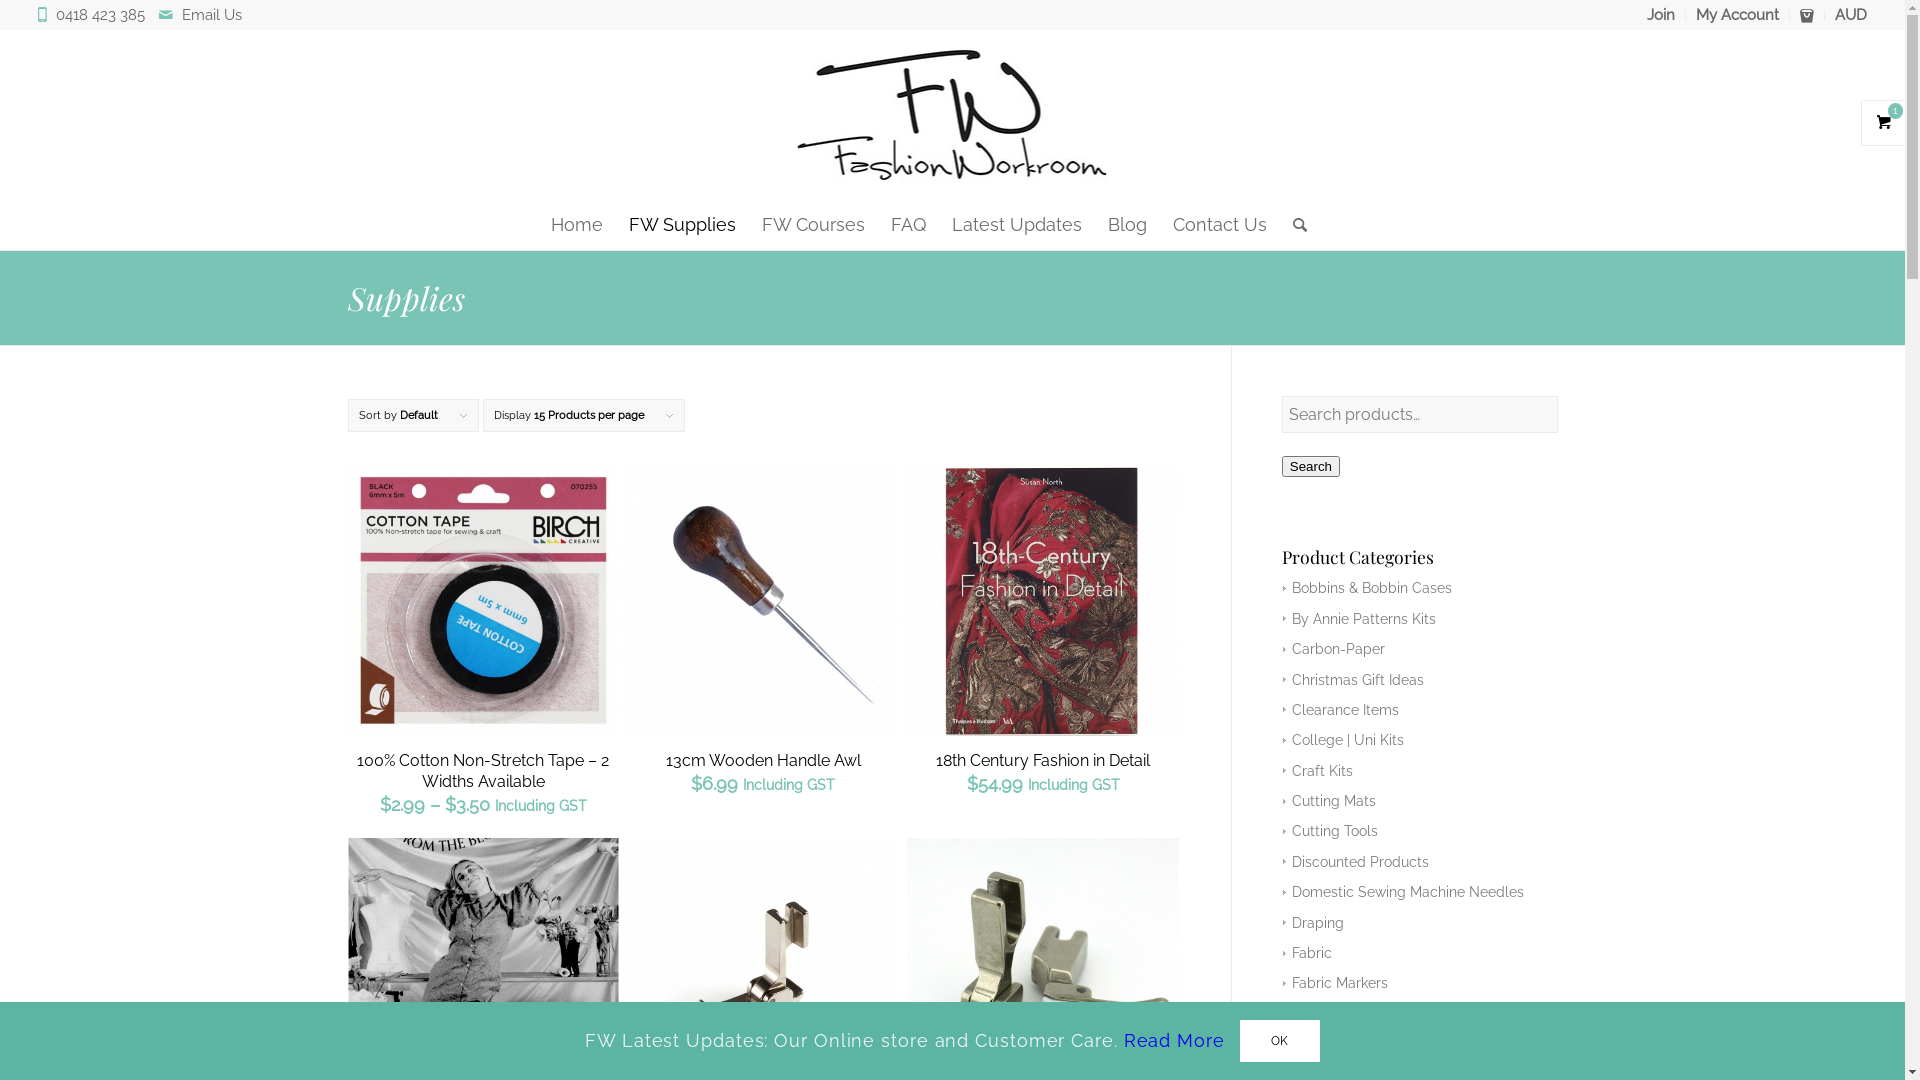  I want to click on By Annie Patterns Kits, so click(1360, 619).